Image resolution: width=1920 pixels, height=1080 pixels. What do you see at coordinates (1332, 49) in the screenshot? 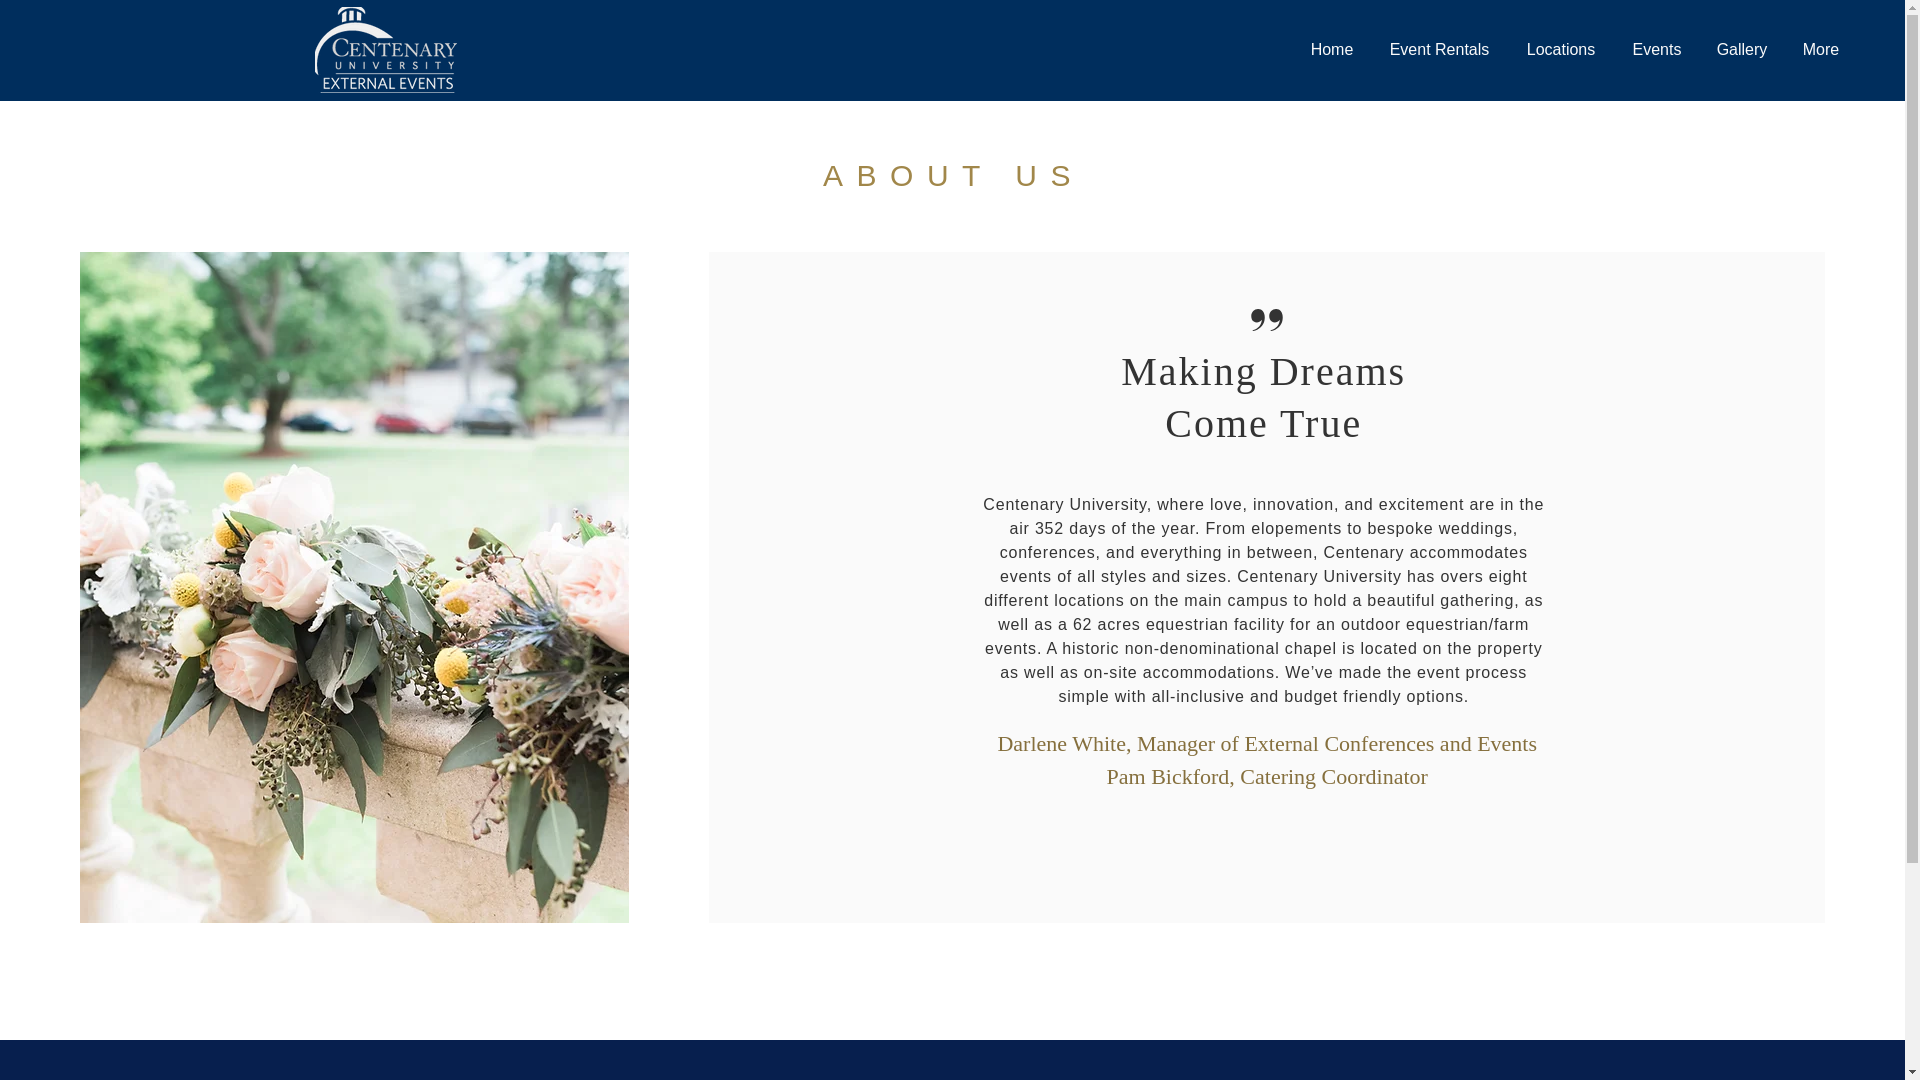
I see `Home` at bounding box center [1332, 49].